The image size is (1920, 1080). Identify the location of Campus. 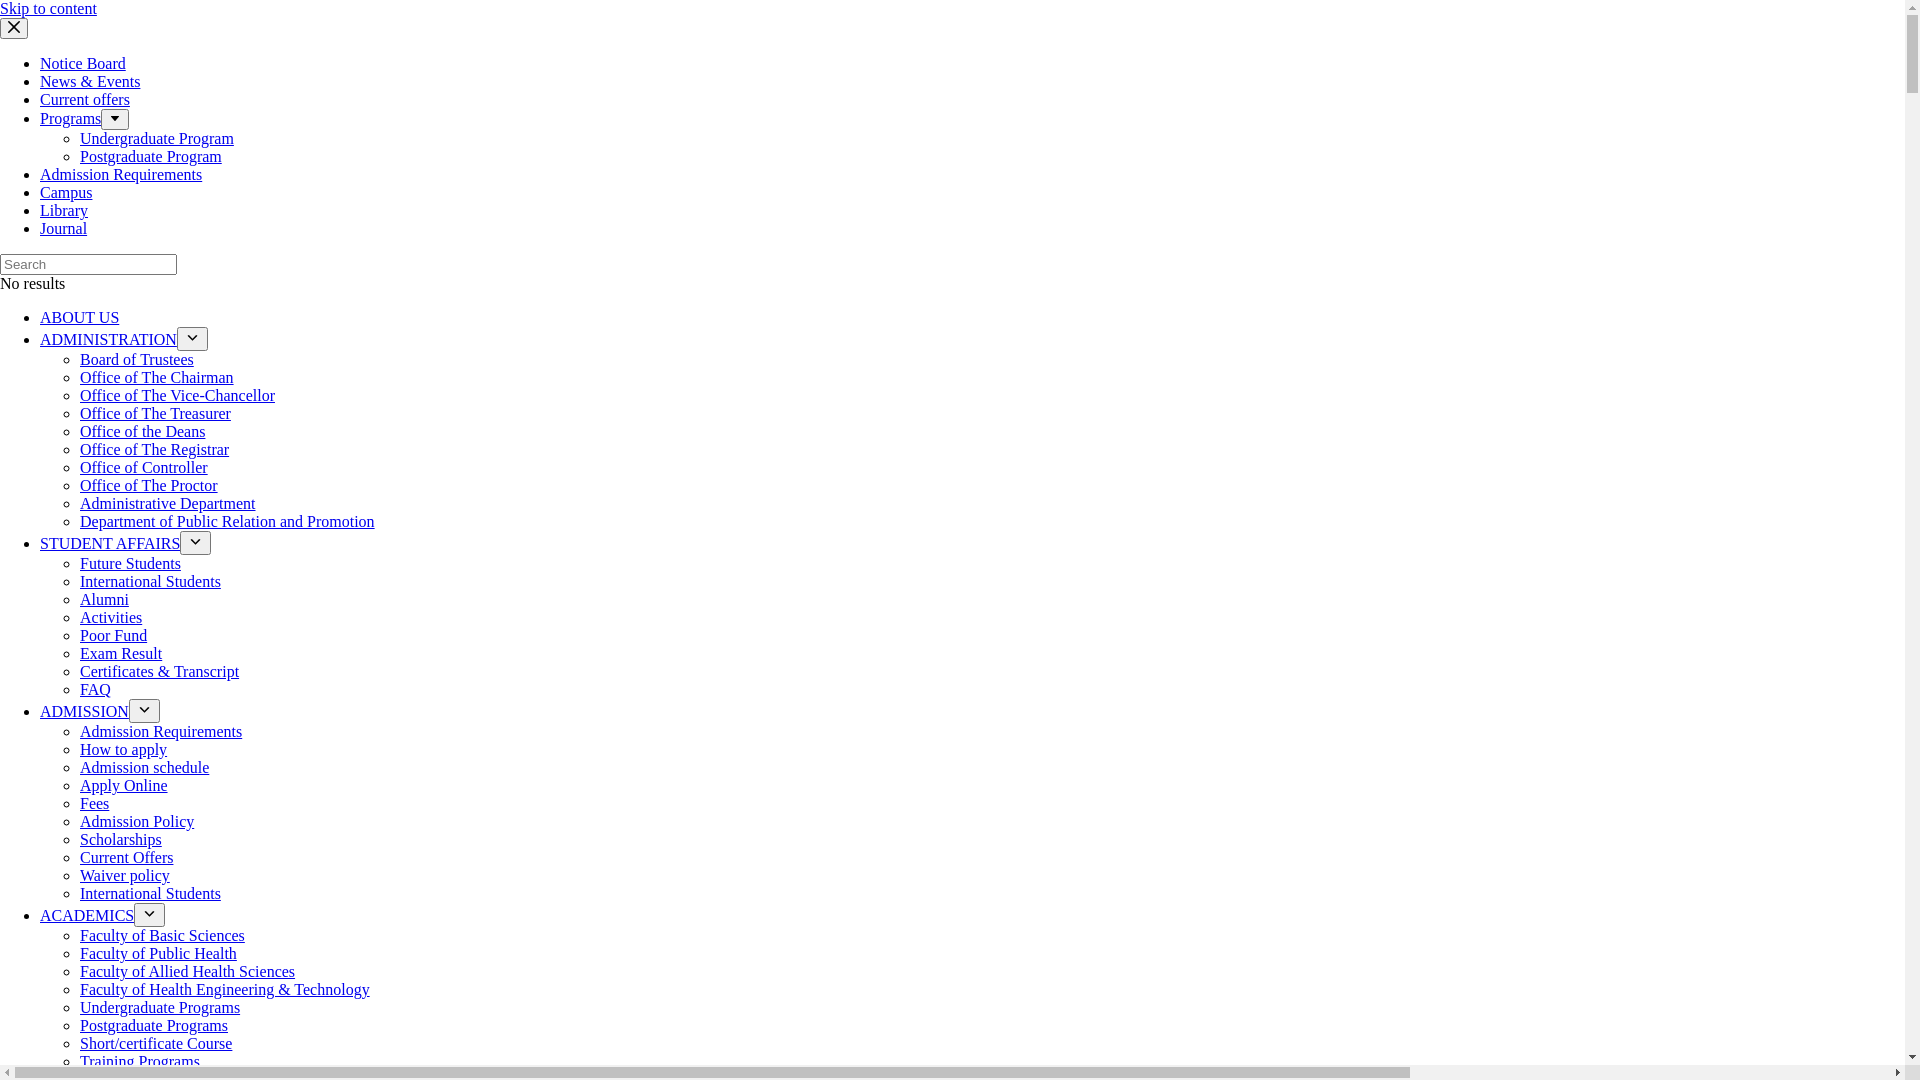
(66, 192).